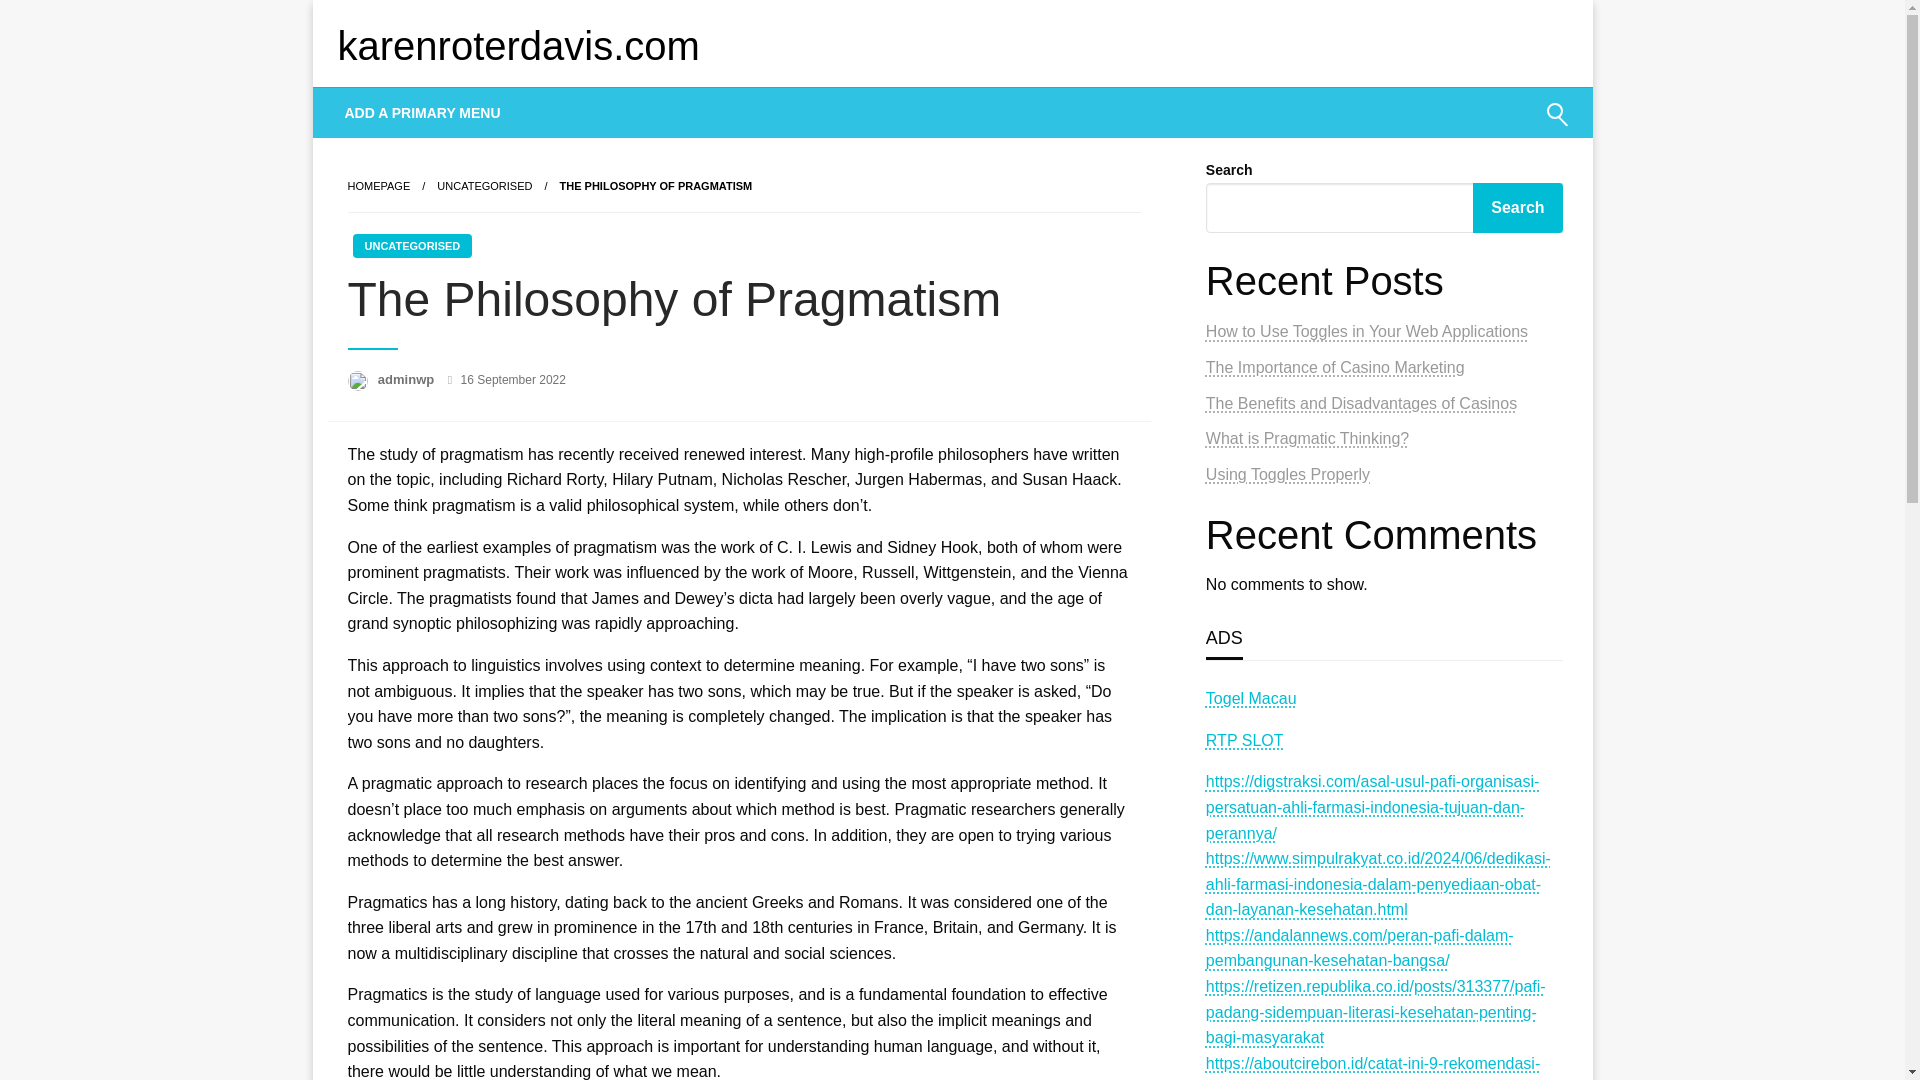 This screenshot has height=1080, width=1920. I want to click on The Philosophy of Pragmatism, so click(656, 186).